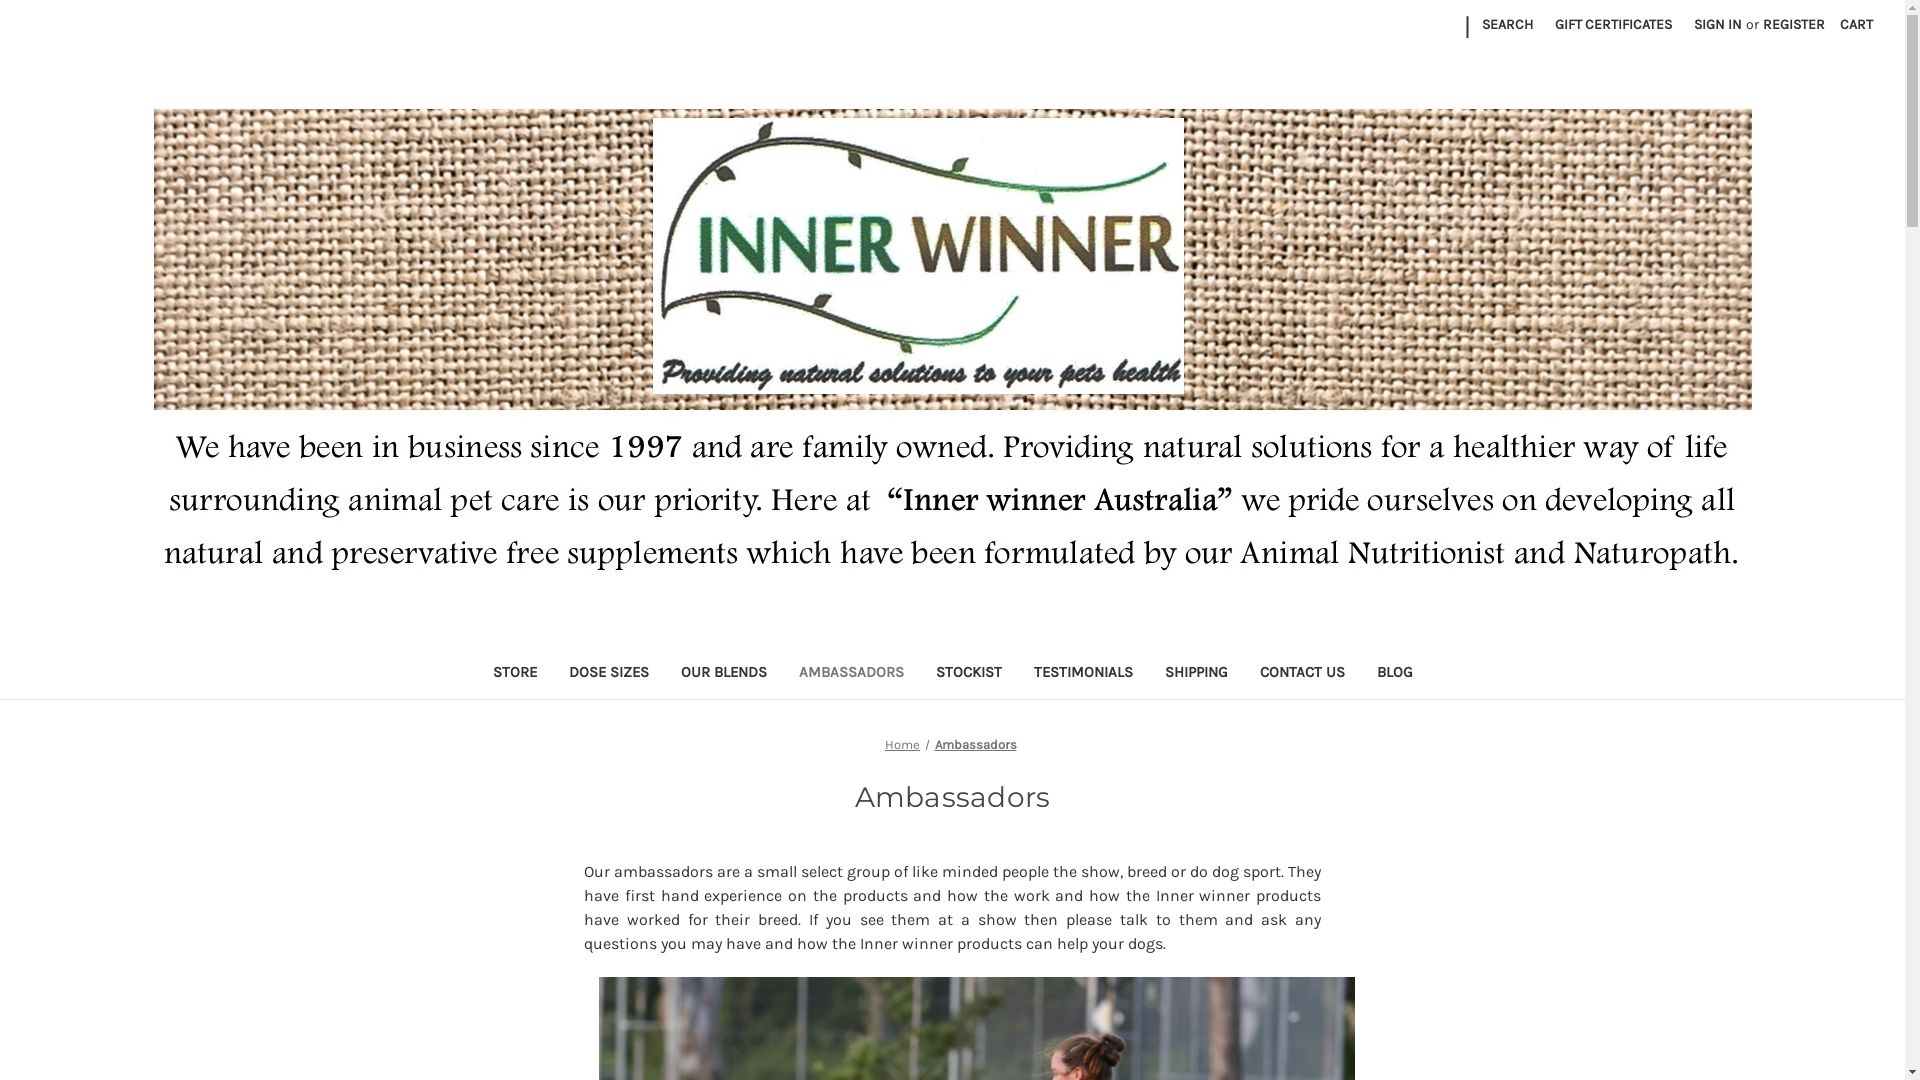 The image size is (1920, 1080). I want to click on TESTIMONIALS, so click(1083, 674).